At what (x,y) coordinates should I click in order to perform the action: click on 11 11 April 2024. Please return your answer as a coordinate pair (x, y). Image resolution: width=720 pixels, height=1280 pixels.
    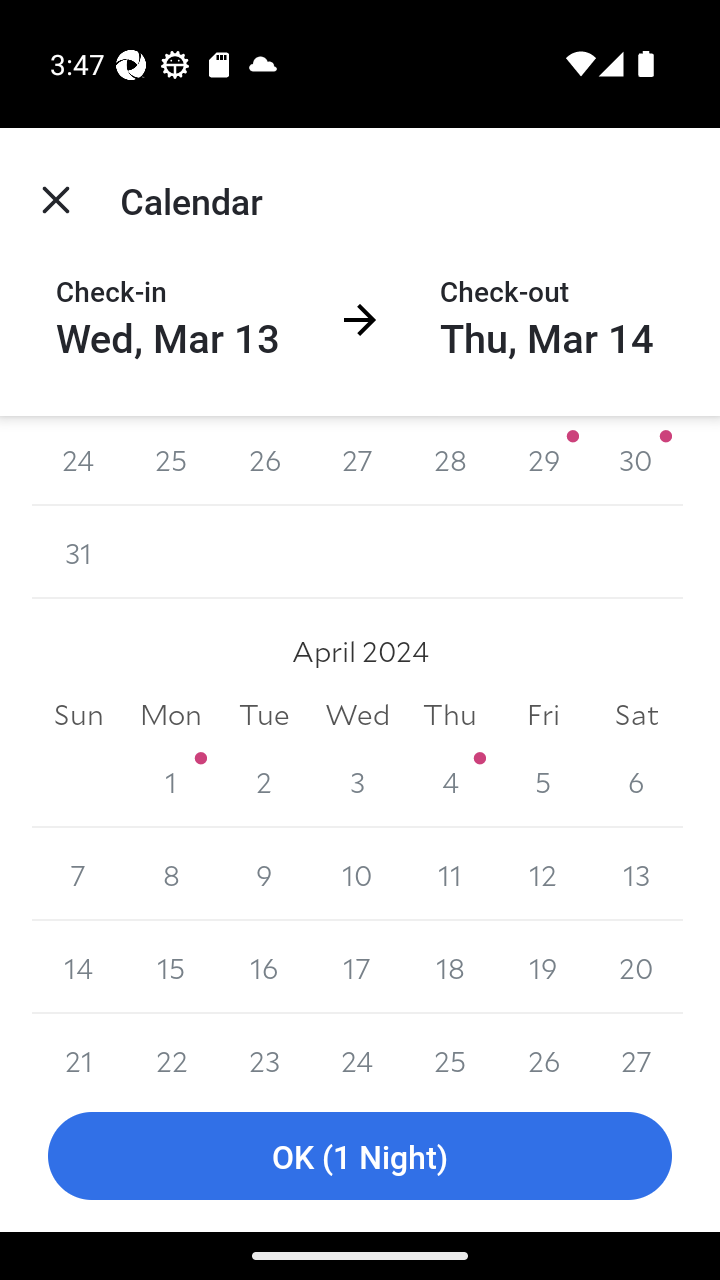
    Looking at the image, I should click on (450, 874).